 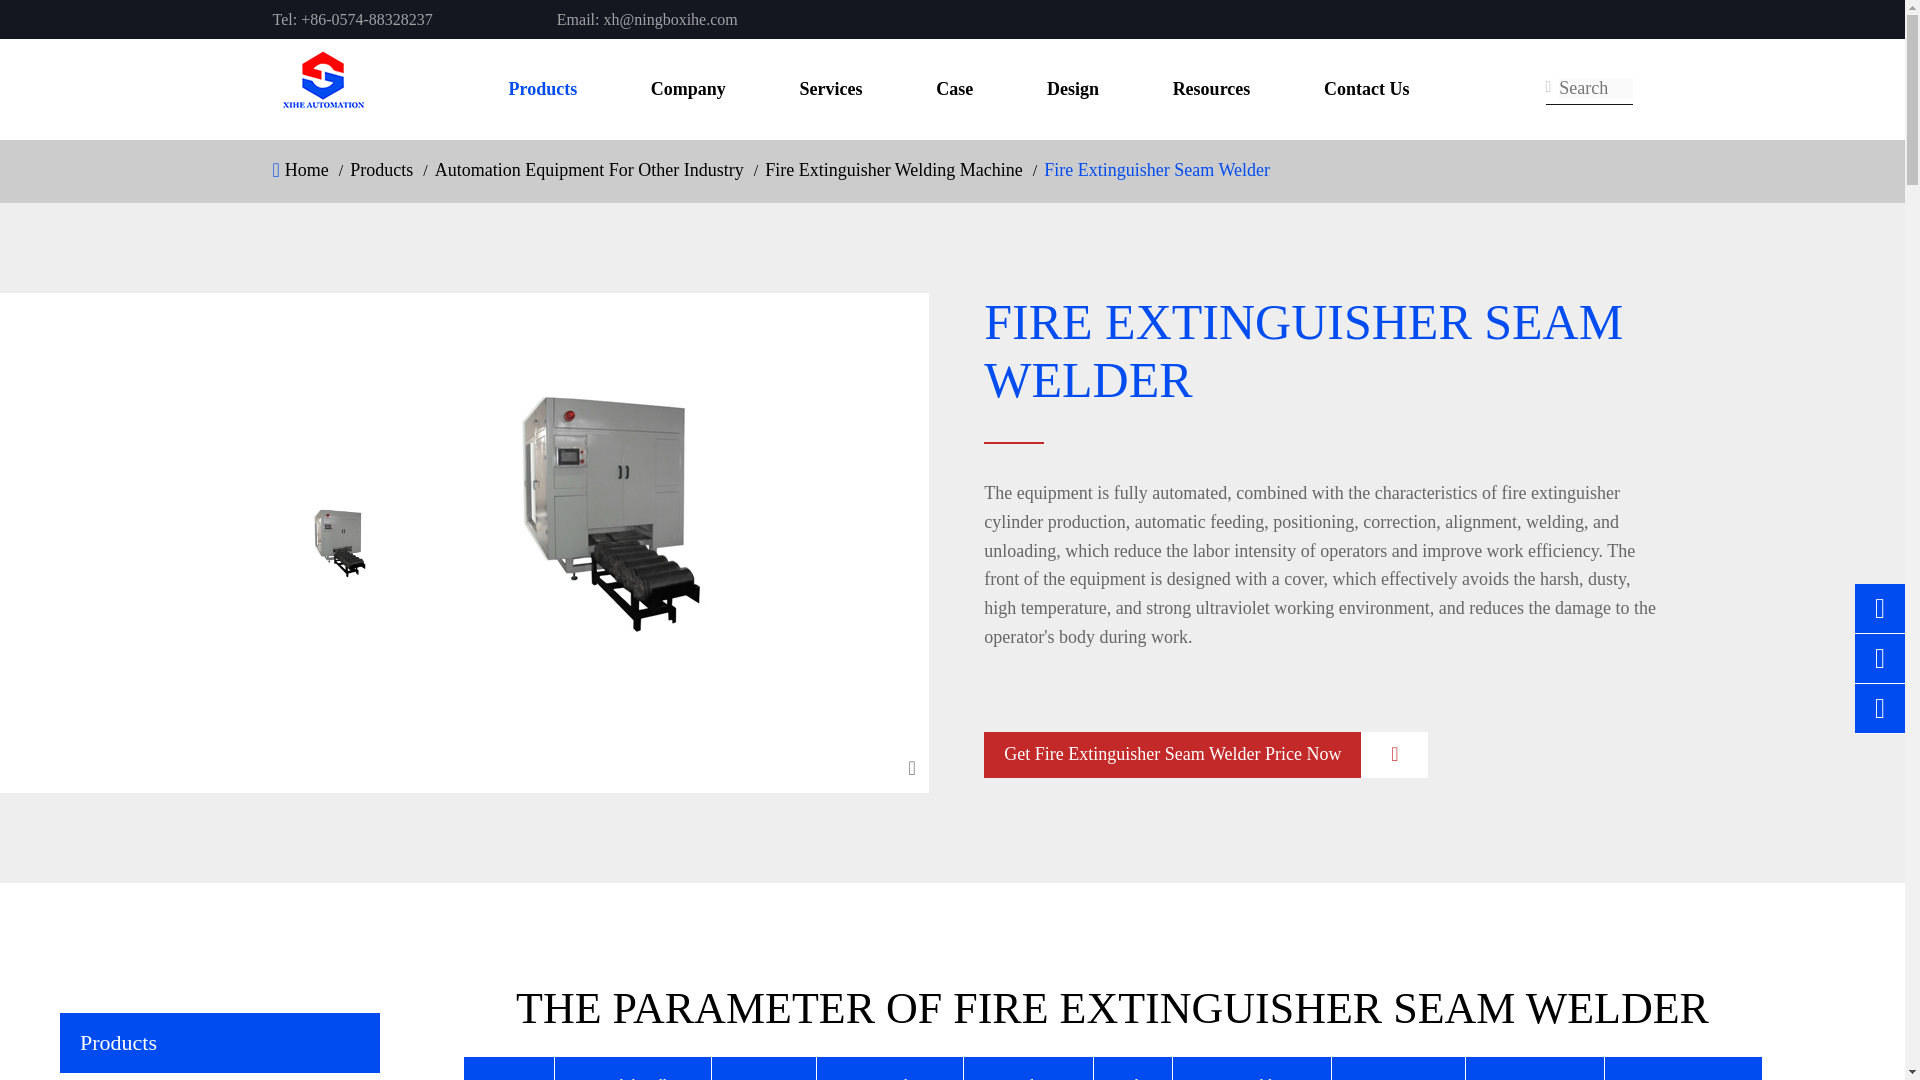 What do you see at coordinates (1156, 174) in the screenshot?
I see `Fire Extinguisher Seam Welder` at bounding box center [1156, 174].